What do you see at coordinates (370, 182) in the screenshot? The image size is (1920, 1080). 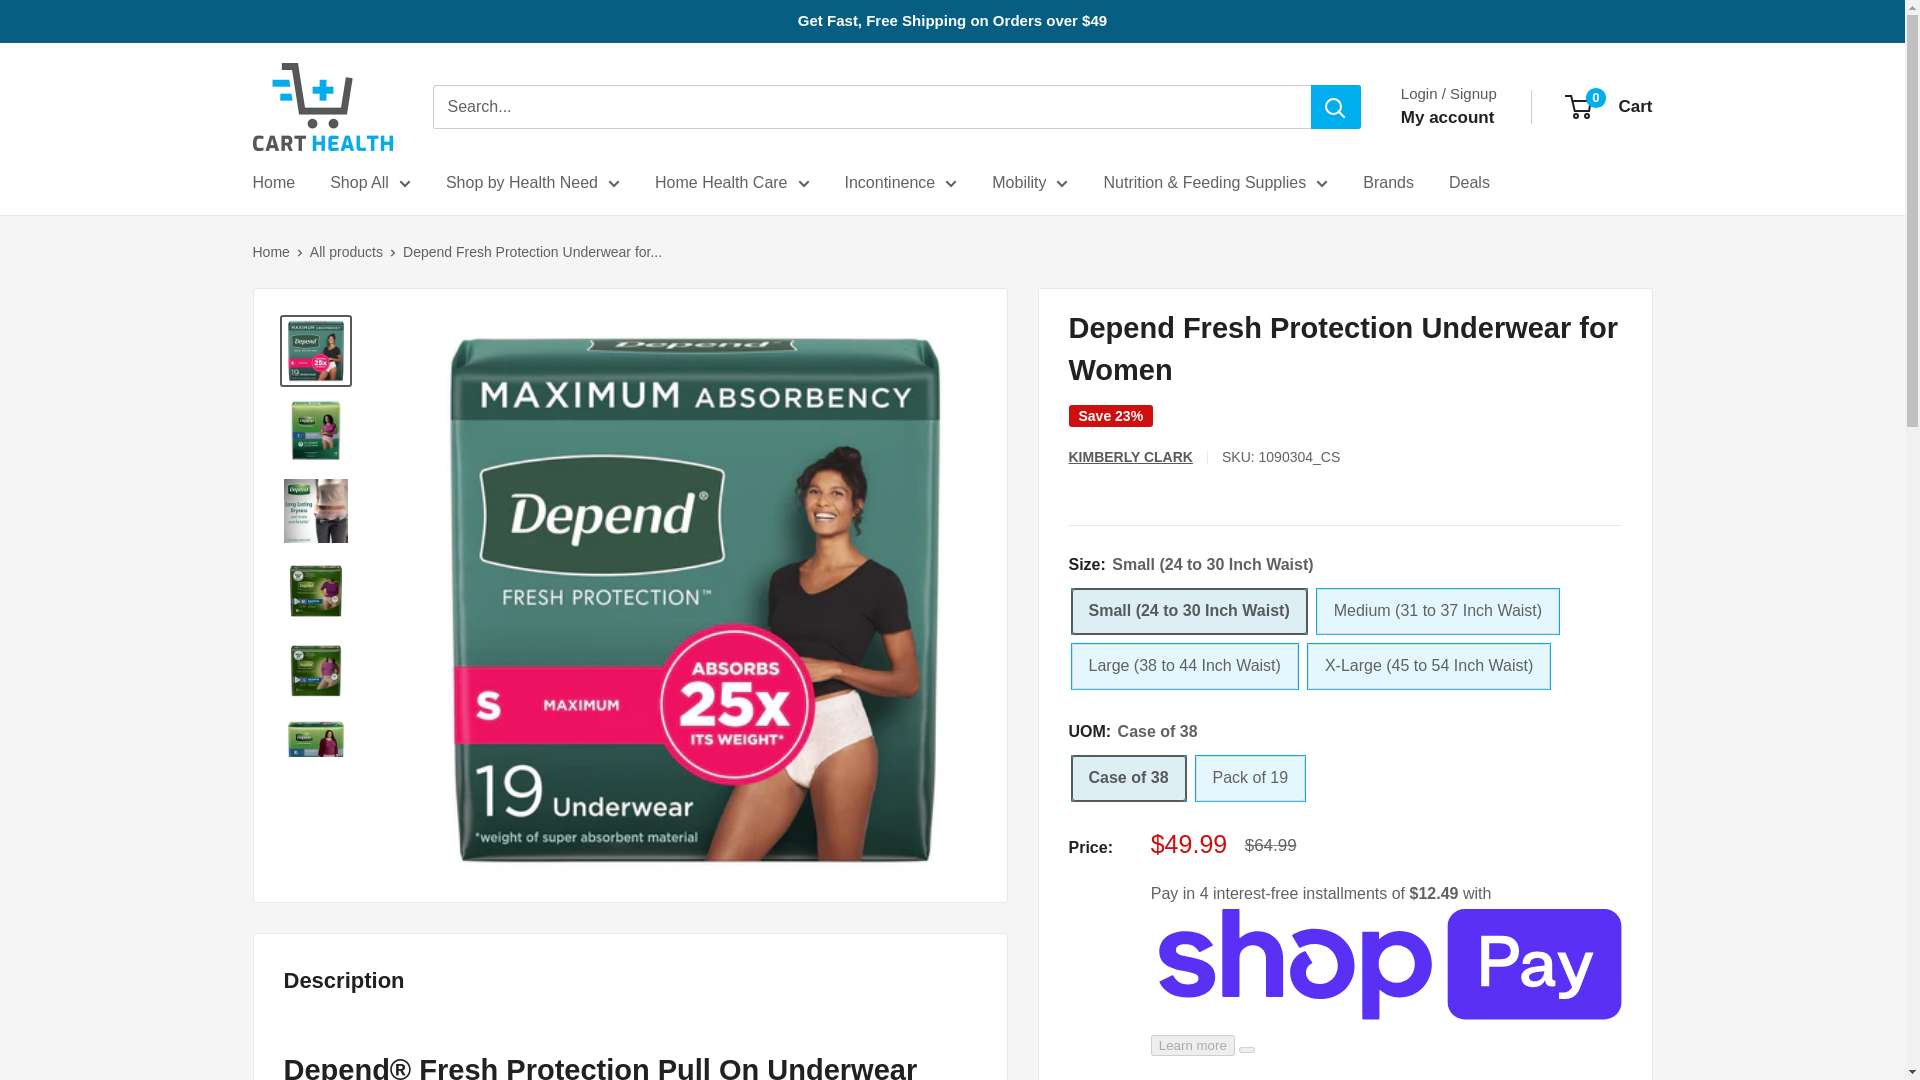 I see `Shop All` at bounding box center [370, 182].